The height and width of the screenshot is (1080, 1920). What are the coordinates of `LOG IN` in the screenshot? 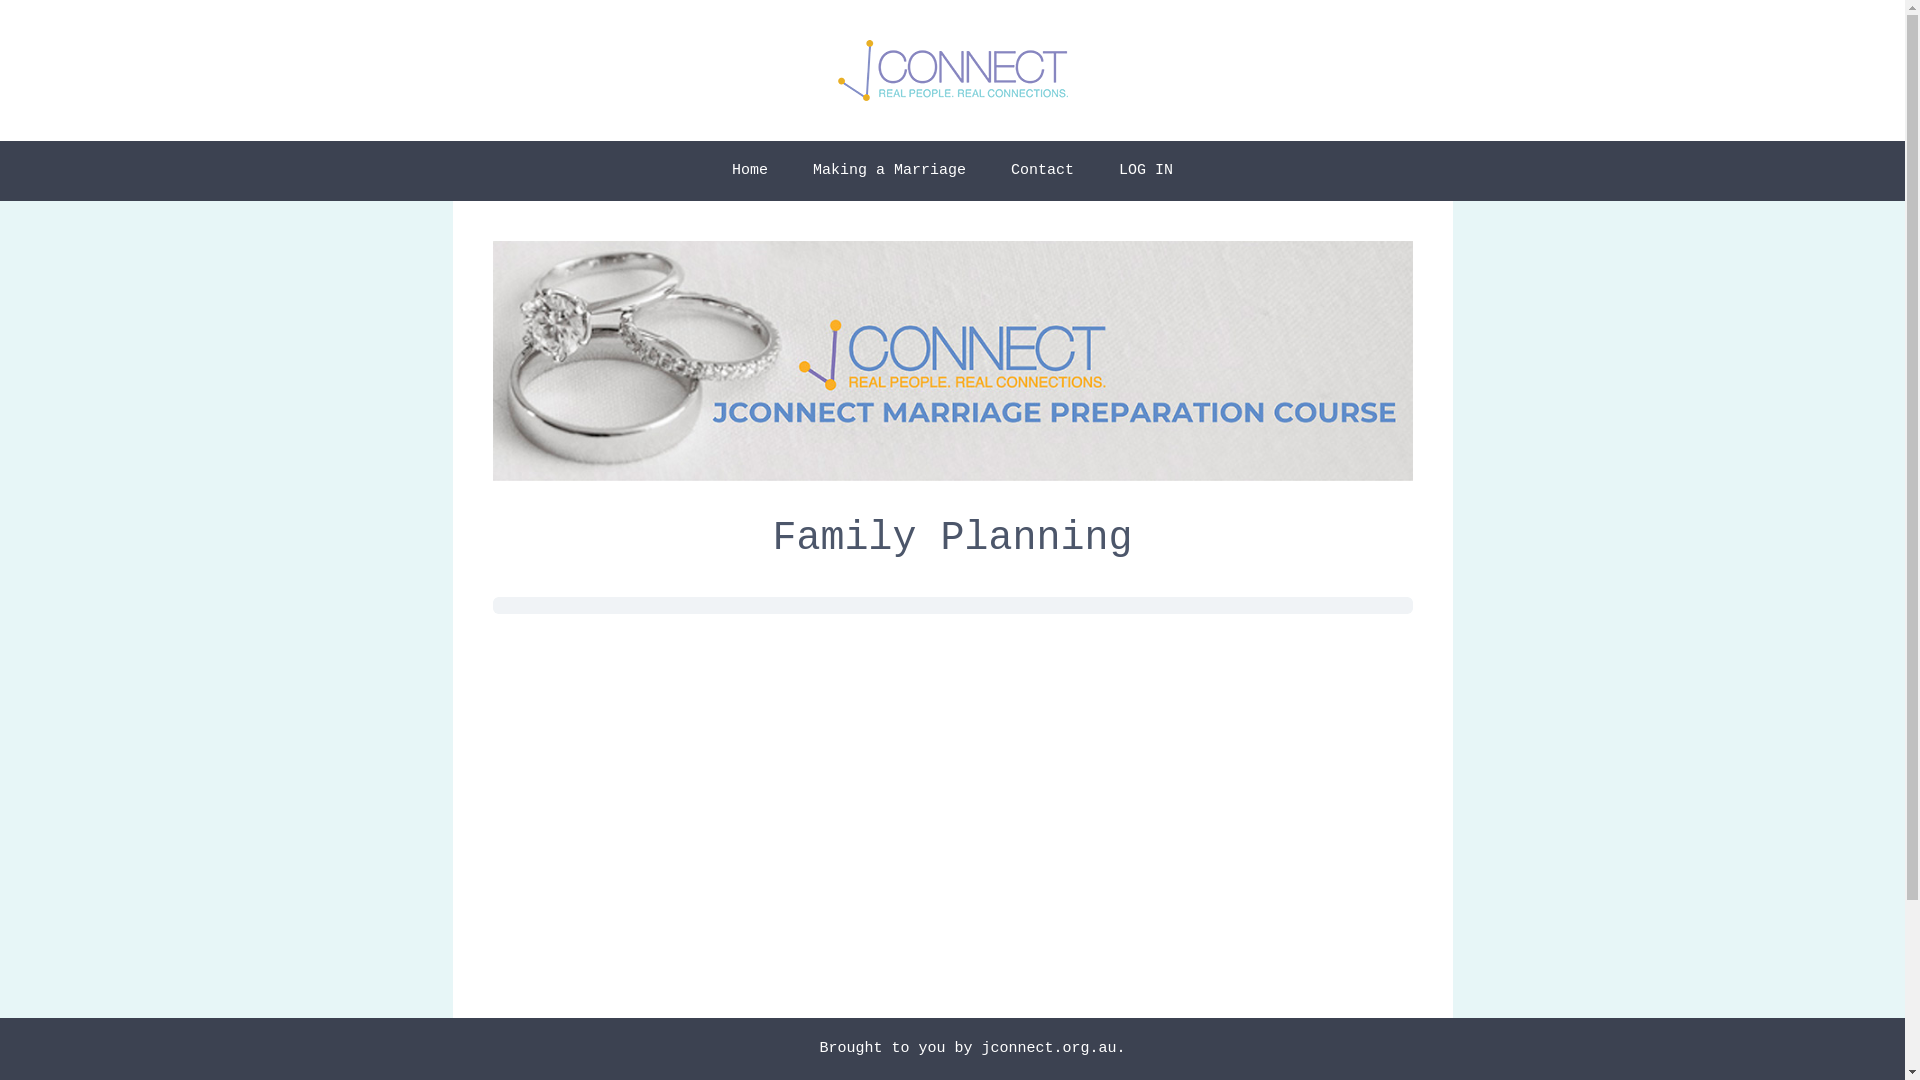 It's located at (1146, 171).